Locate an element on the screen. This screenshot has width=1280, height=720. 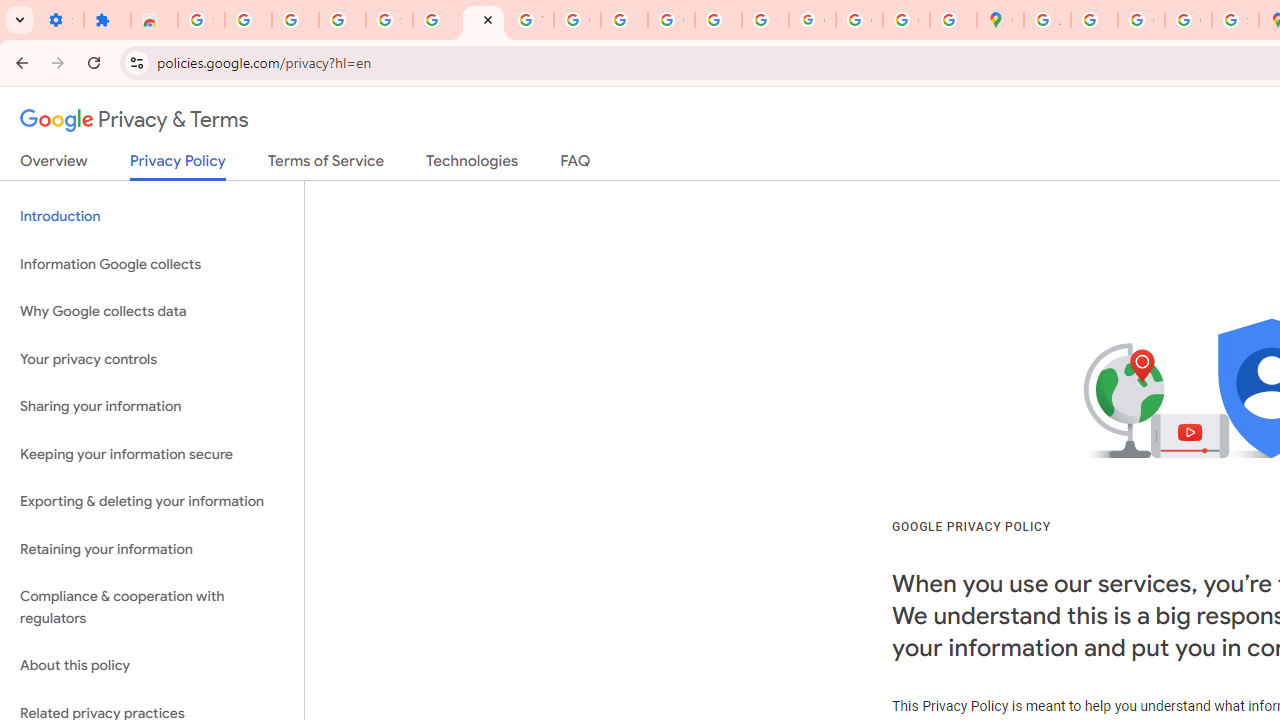
Safety in Our Products - Google Safety Center is located at coordinates (1236, 20).